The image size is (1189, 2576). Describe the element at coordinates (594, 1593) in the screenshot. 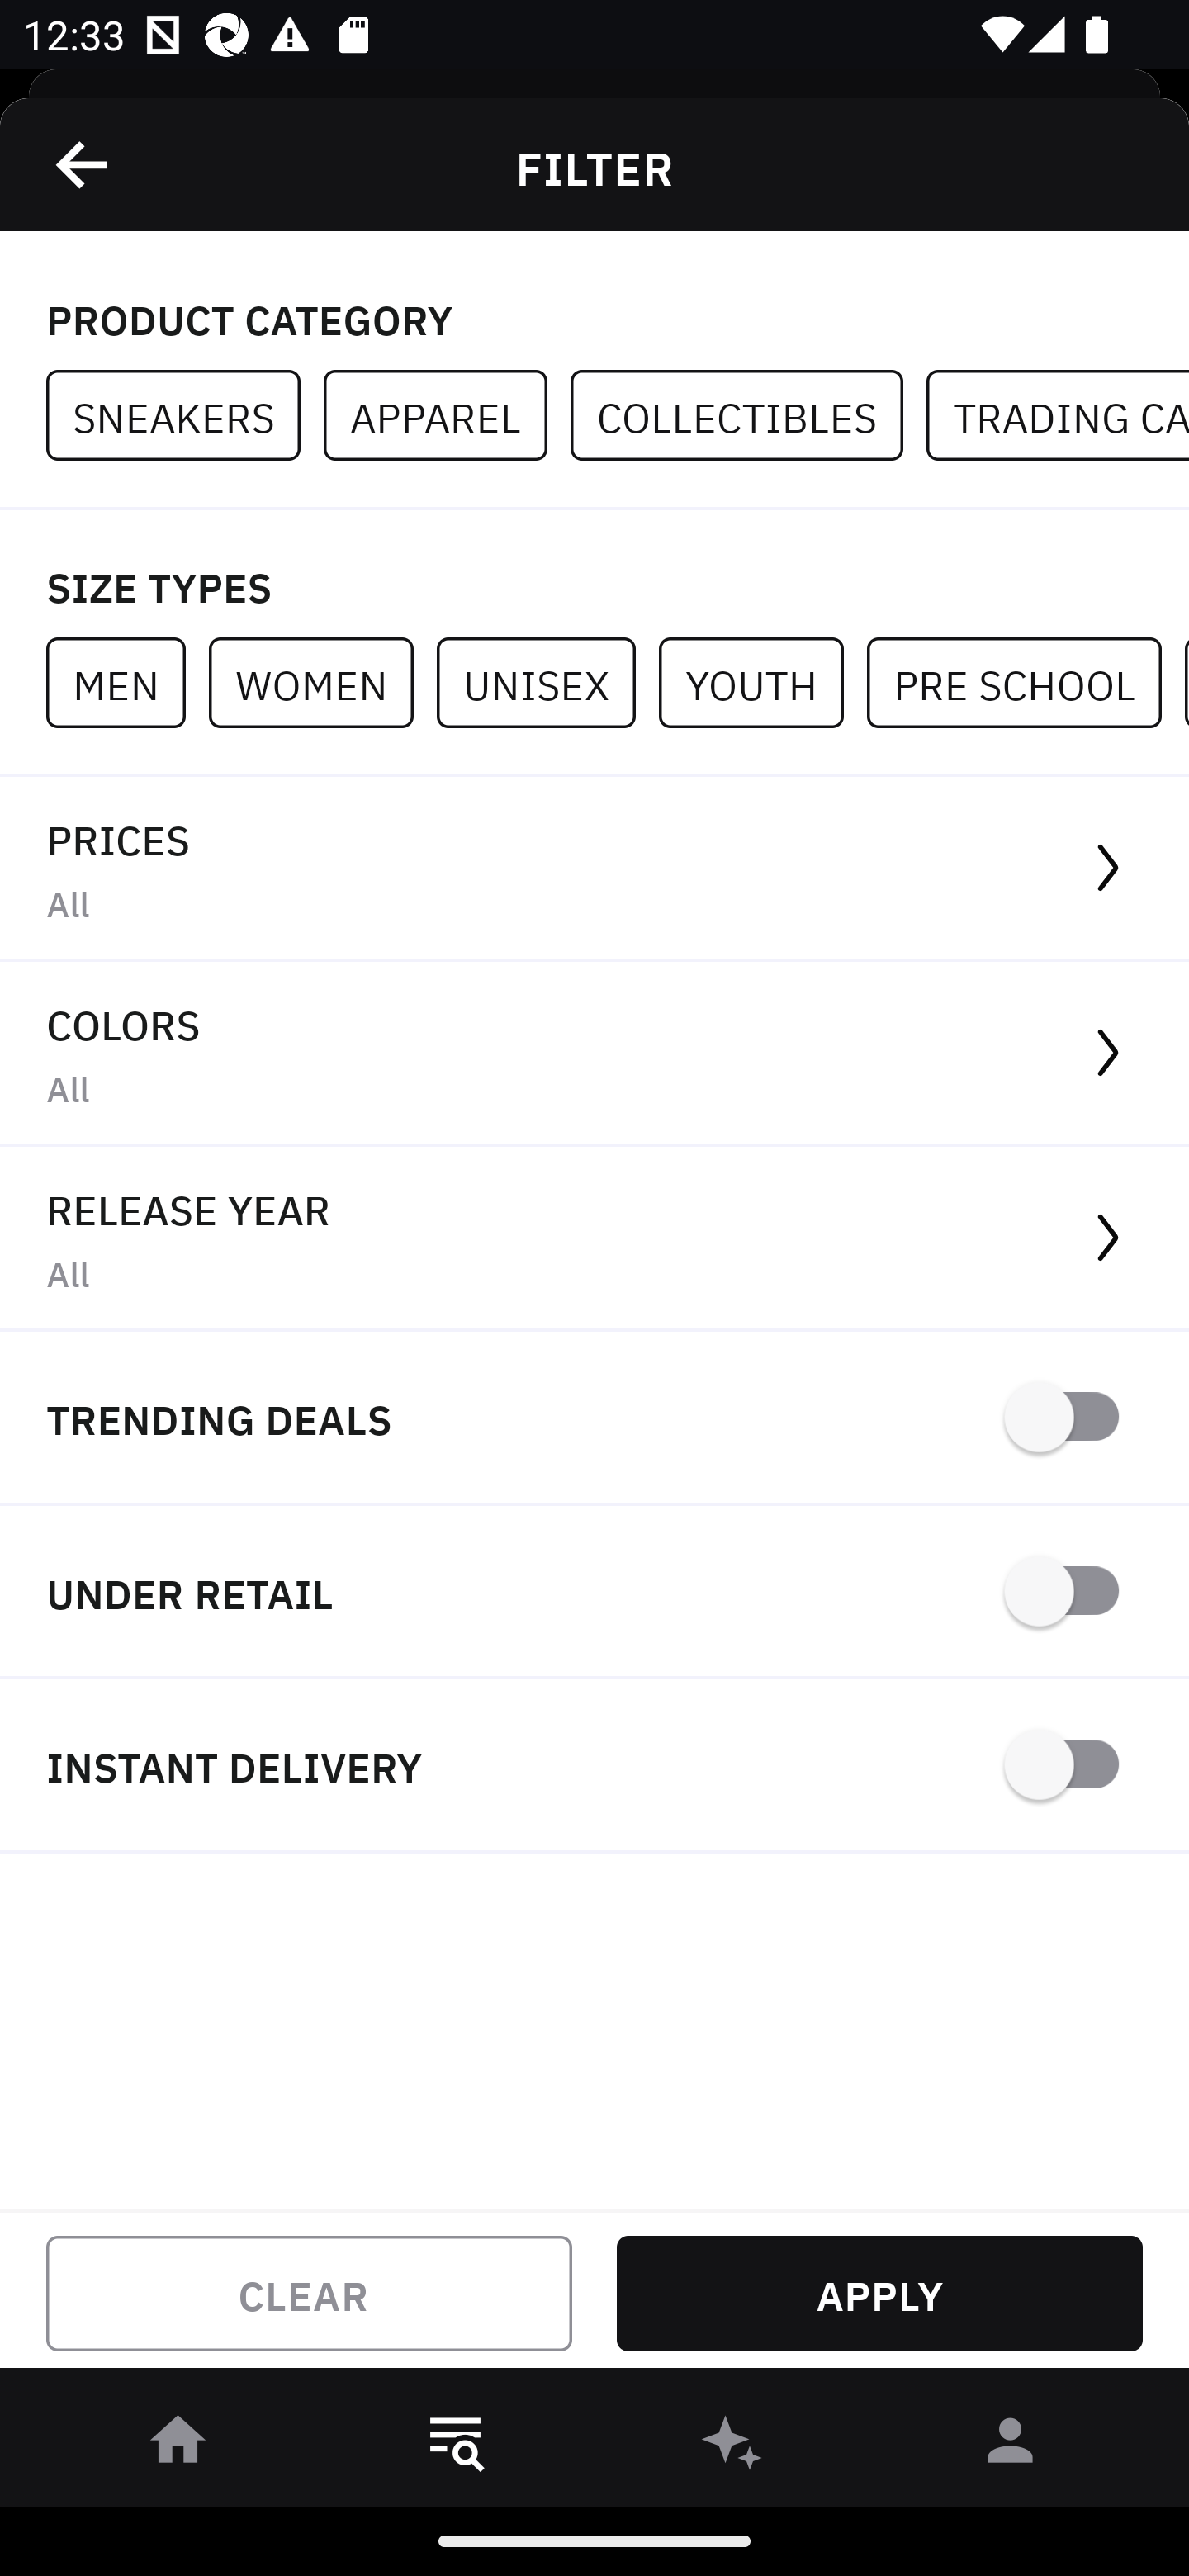

I see `UNDER RETAIL` at that location.